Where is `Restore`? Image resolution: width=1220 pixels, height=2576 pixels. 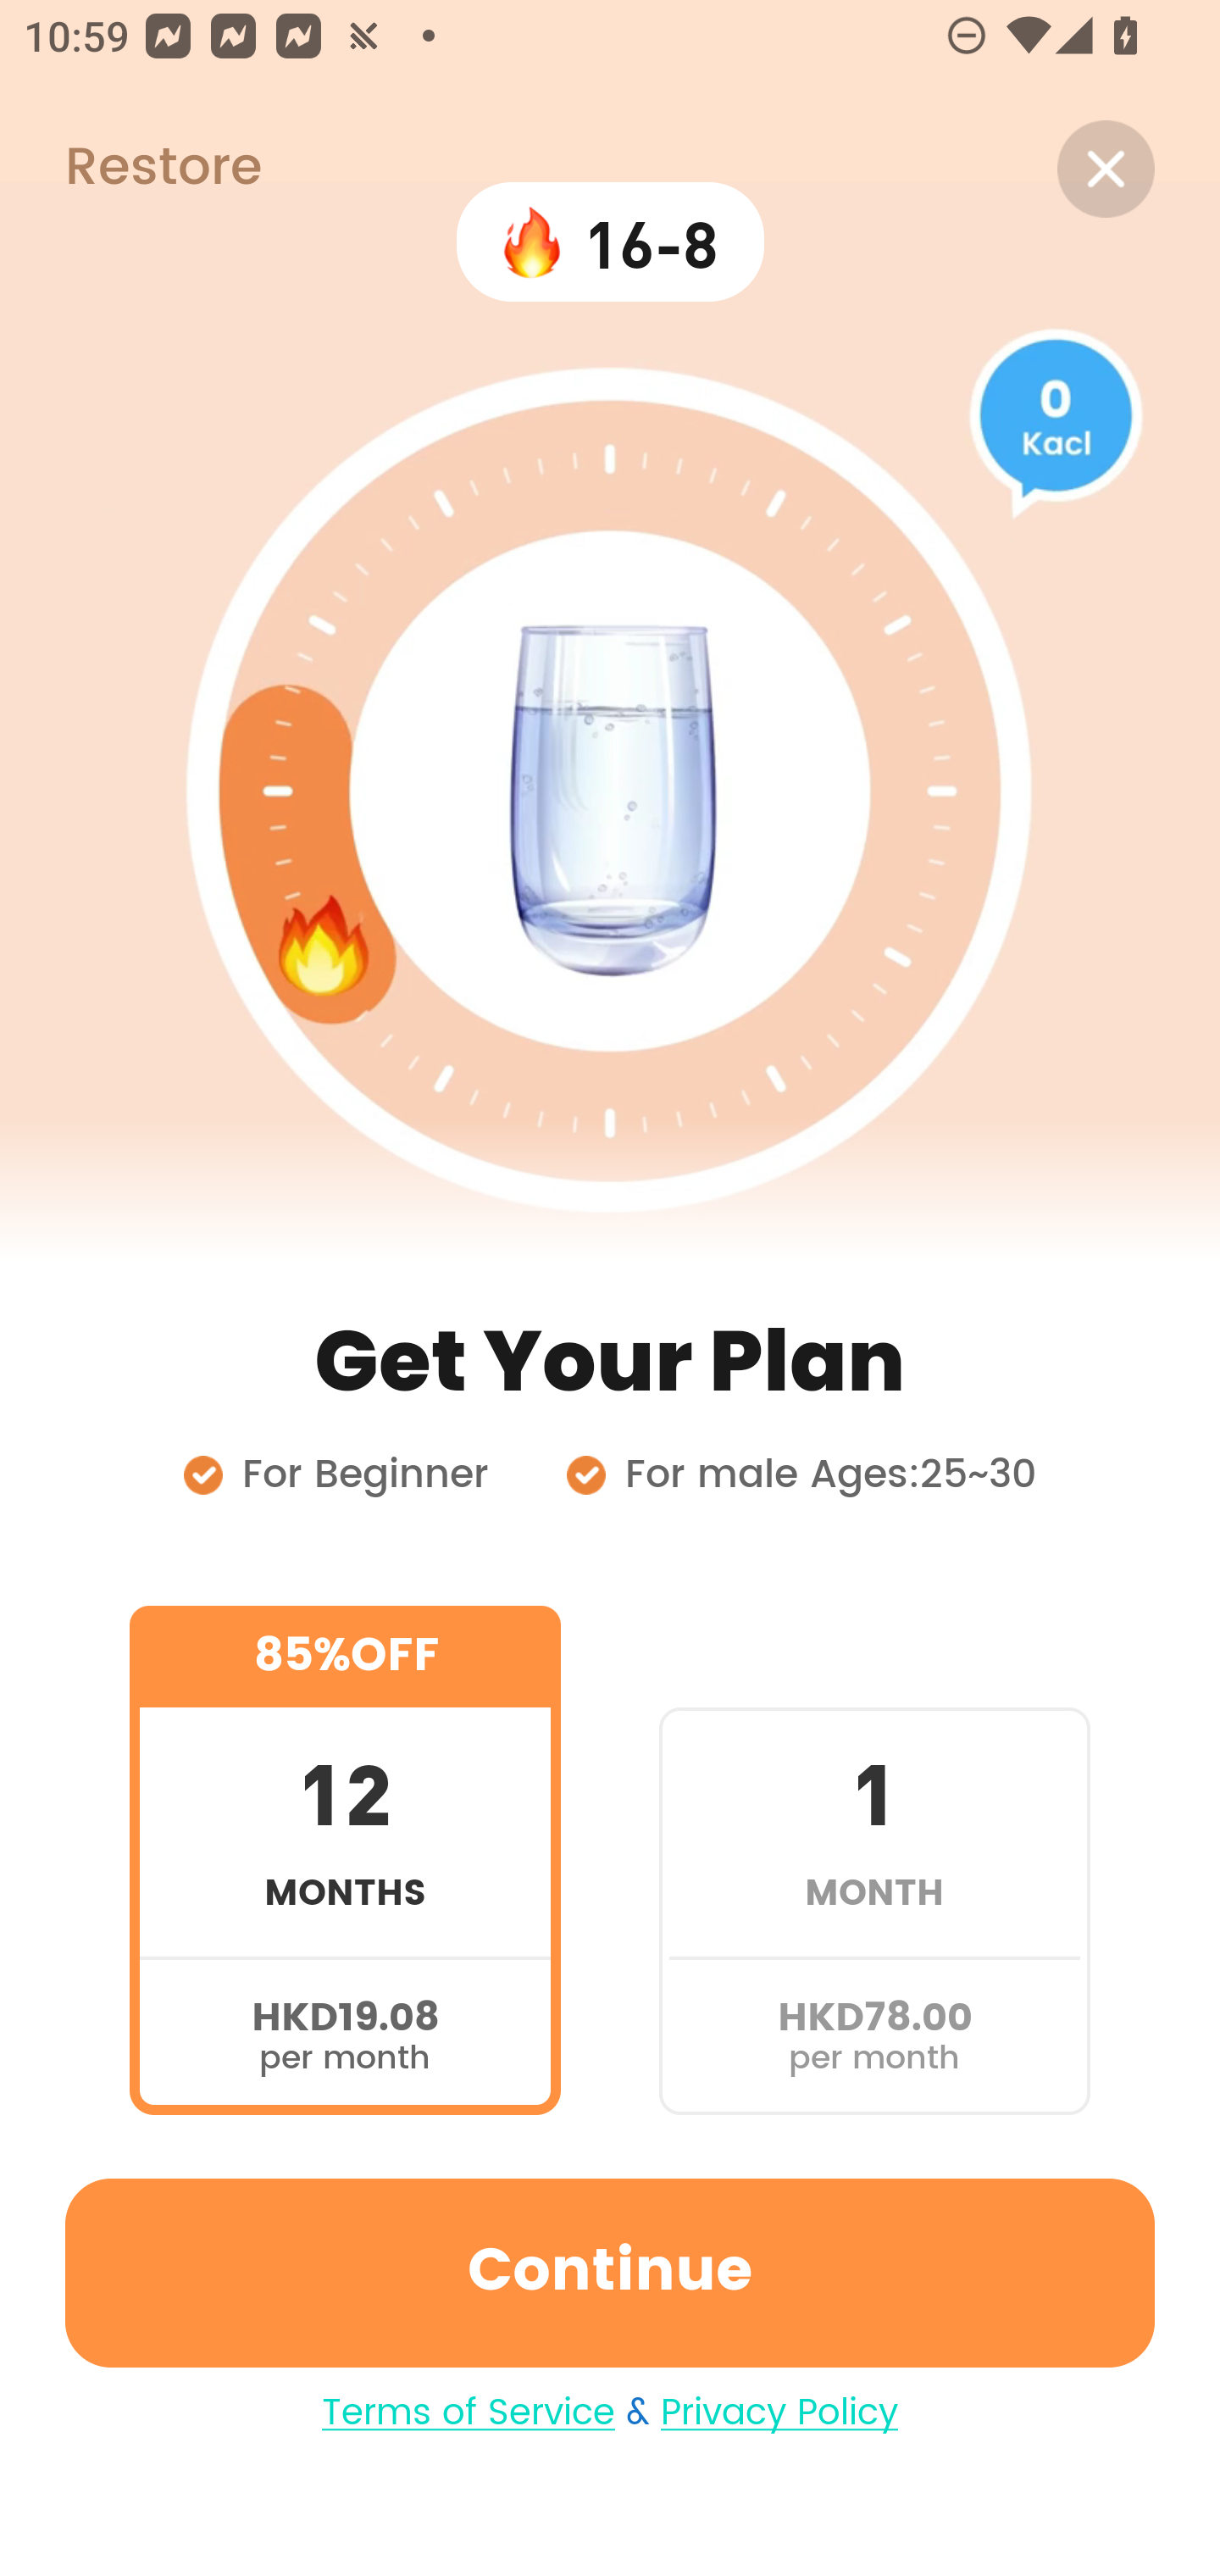
Restore is located at coordinates (130, 169).